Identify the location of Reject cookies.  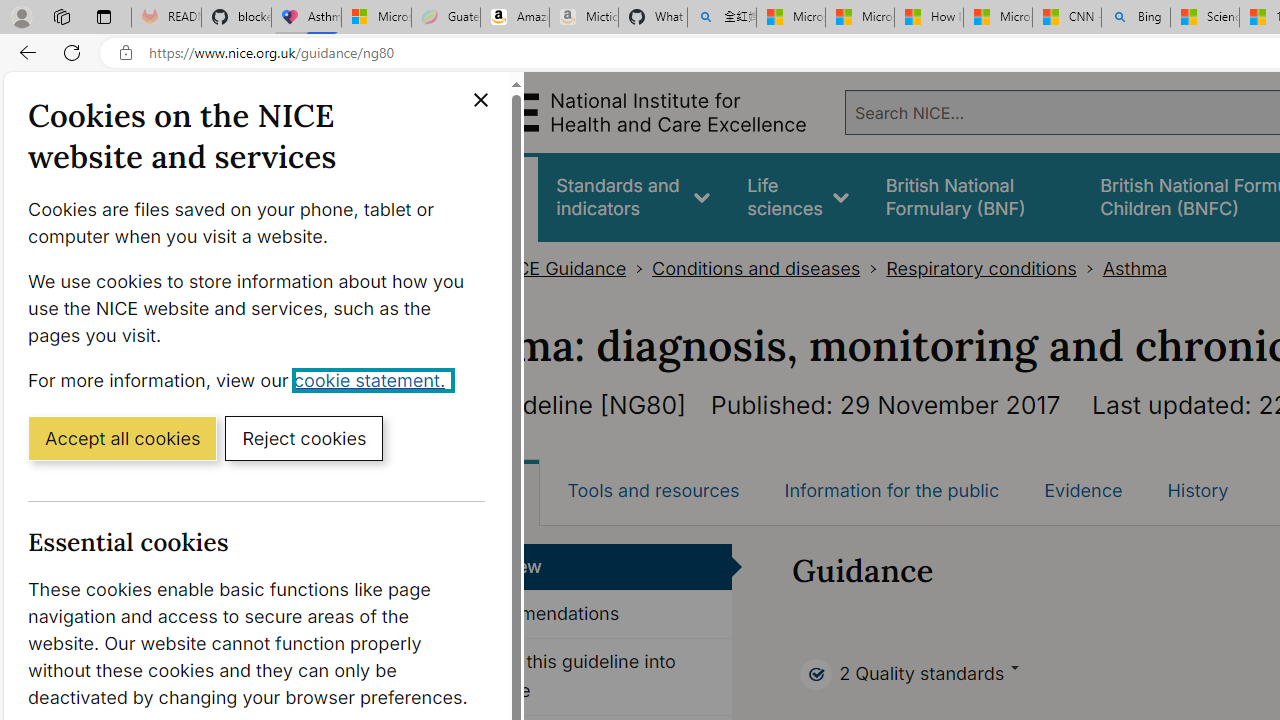
(304, 437).